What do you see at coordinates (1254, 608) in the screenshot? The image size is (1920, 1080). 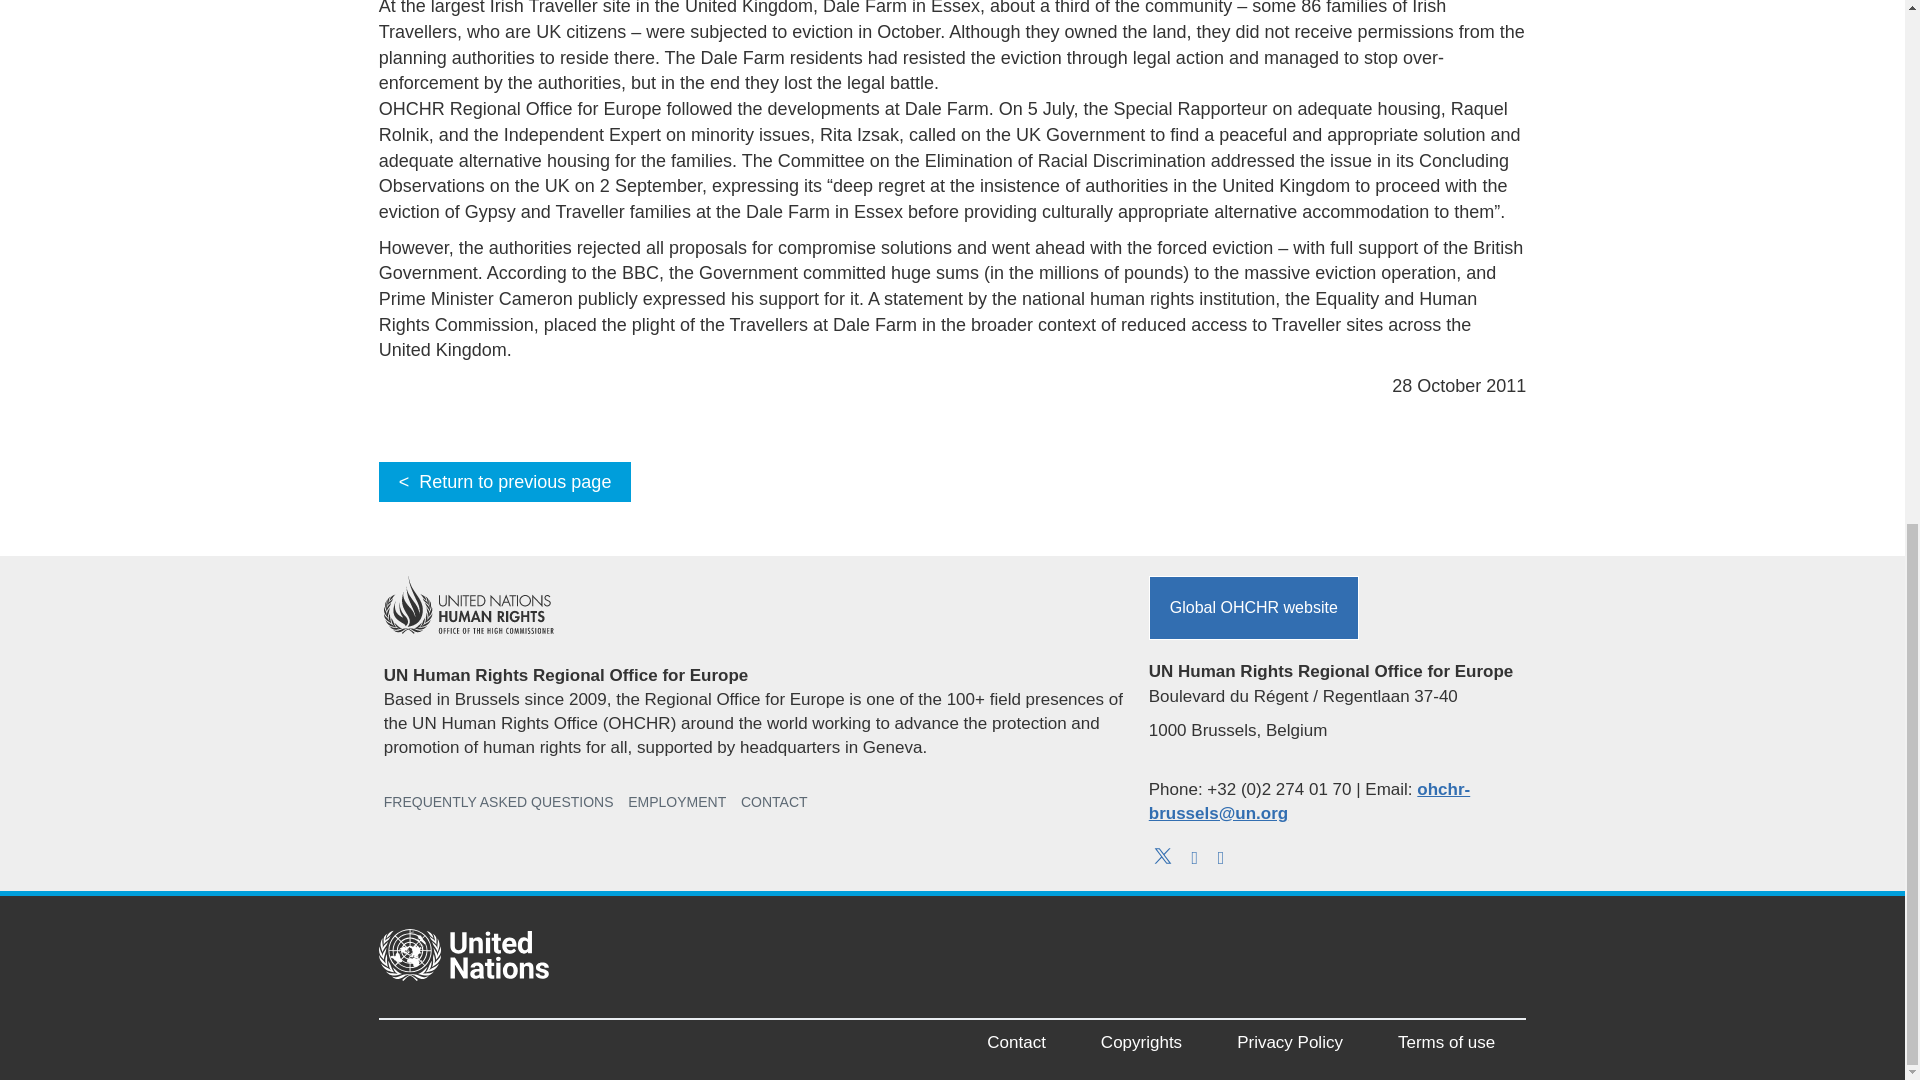 I see `Global OHCHR website` at bounding box center [1254, 608].